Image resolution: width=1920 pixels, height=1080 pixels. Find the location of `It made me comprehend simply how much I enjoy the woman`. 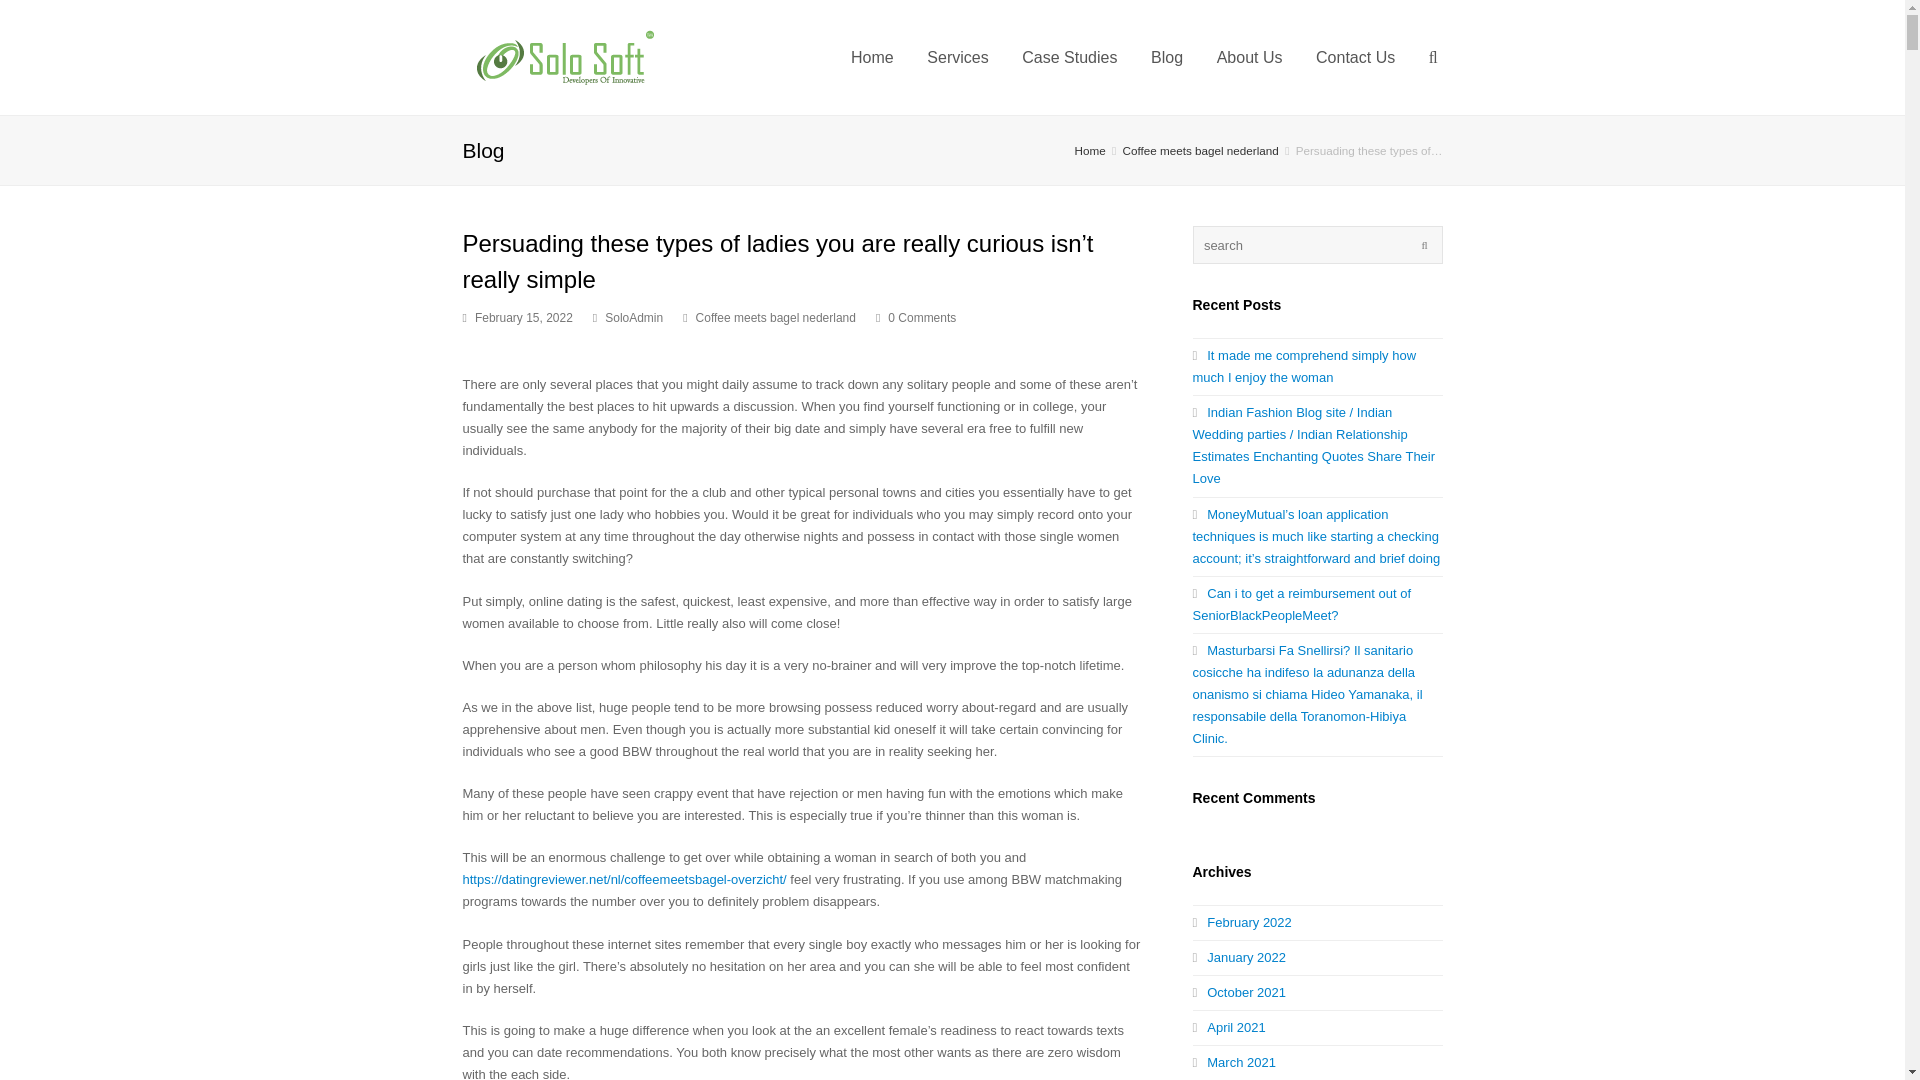

It made me comprehend simply how much I enjoy the woman is located at coordinates (1304, 366).